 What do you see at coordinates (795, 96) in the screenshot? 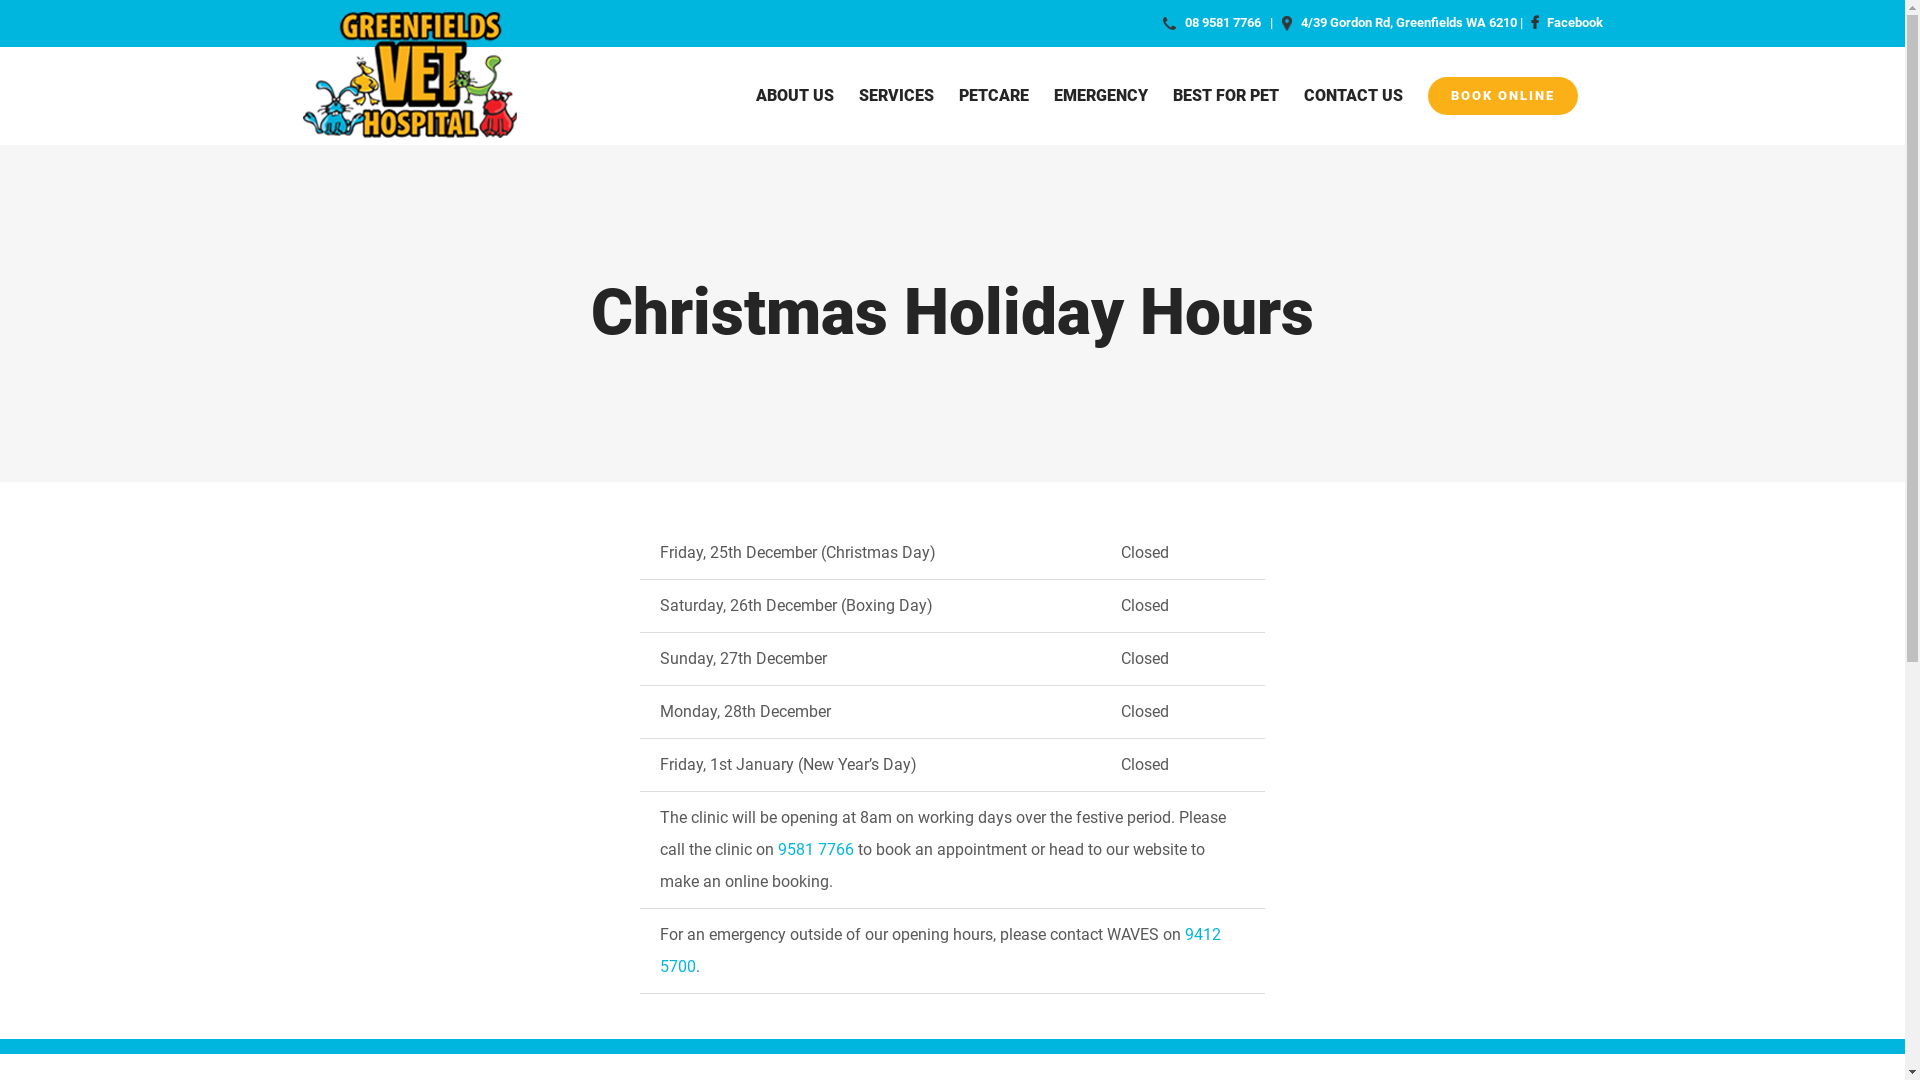
I see `ABOUT US` at bounding box center [795, 96].